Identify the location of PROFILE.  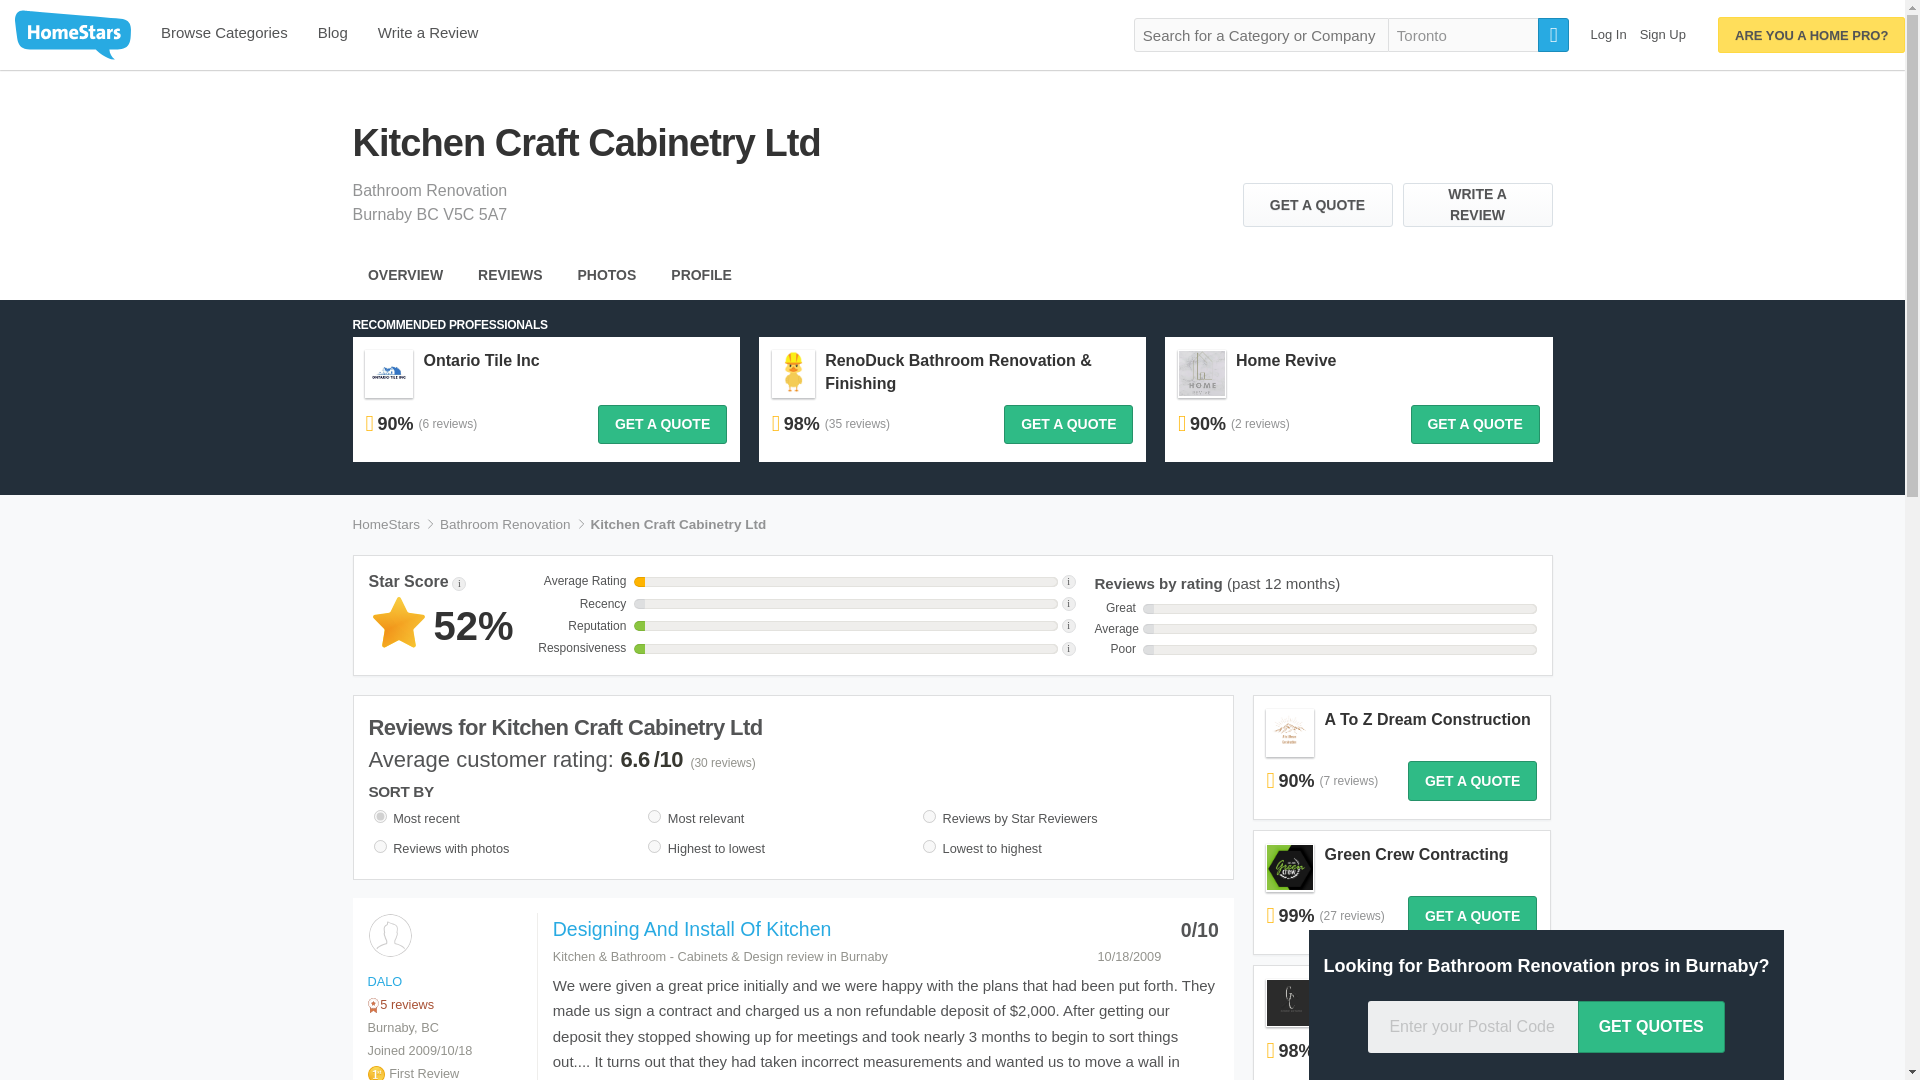
(702, 274).